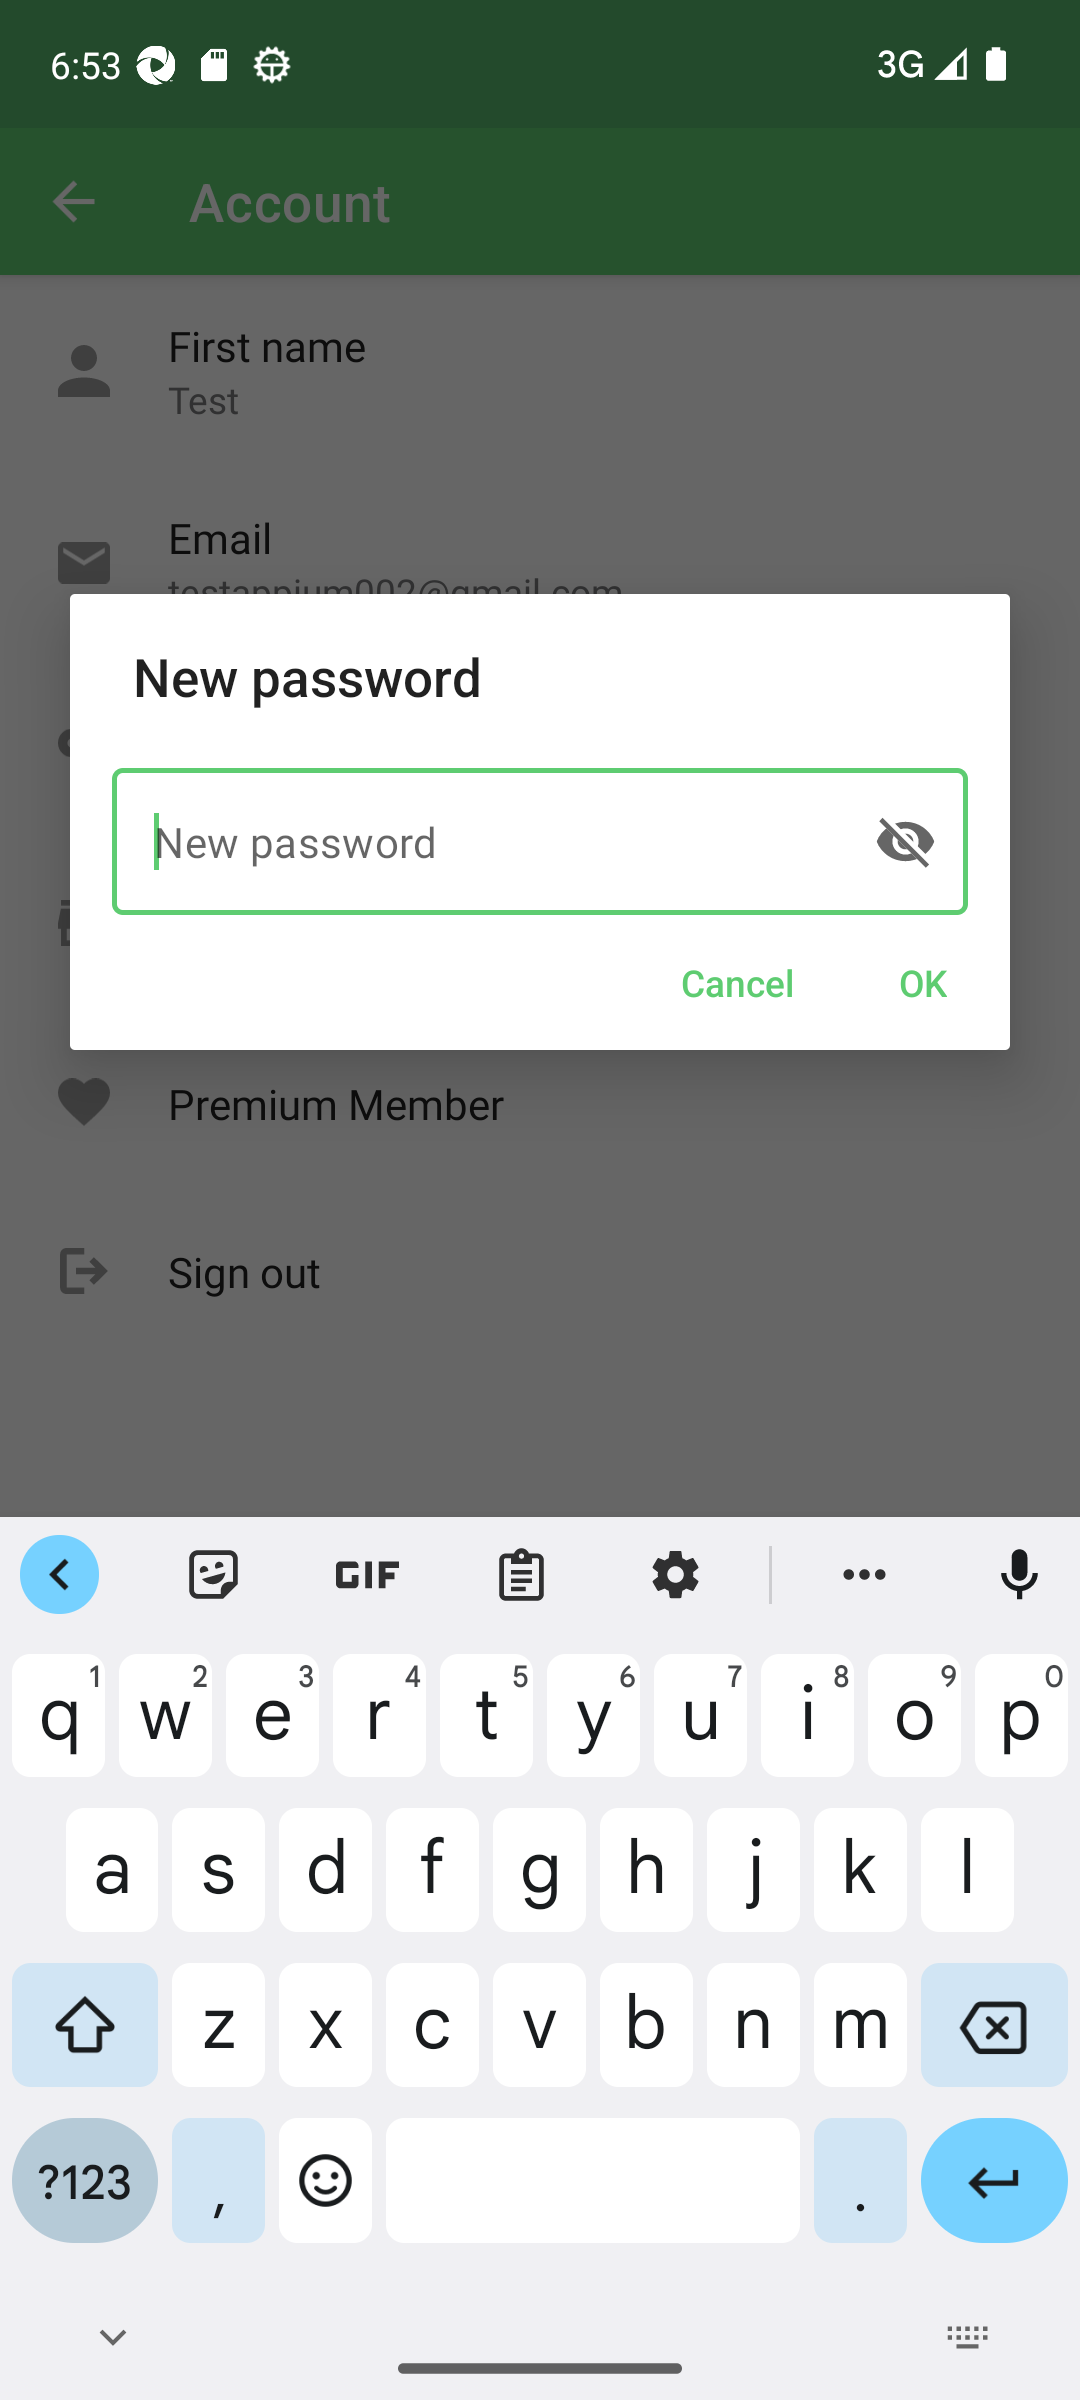  What do you see at coordinates (923, 982) in the screenshot?
I see `OK` at bounding box center [923, 982].